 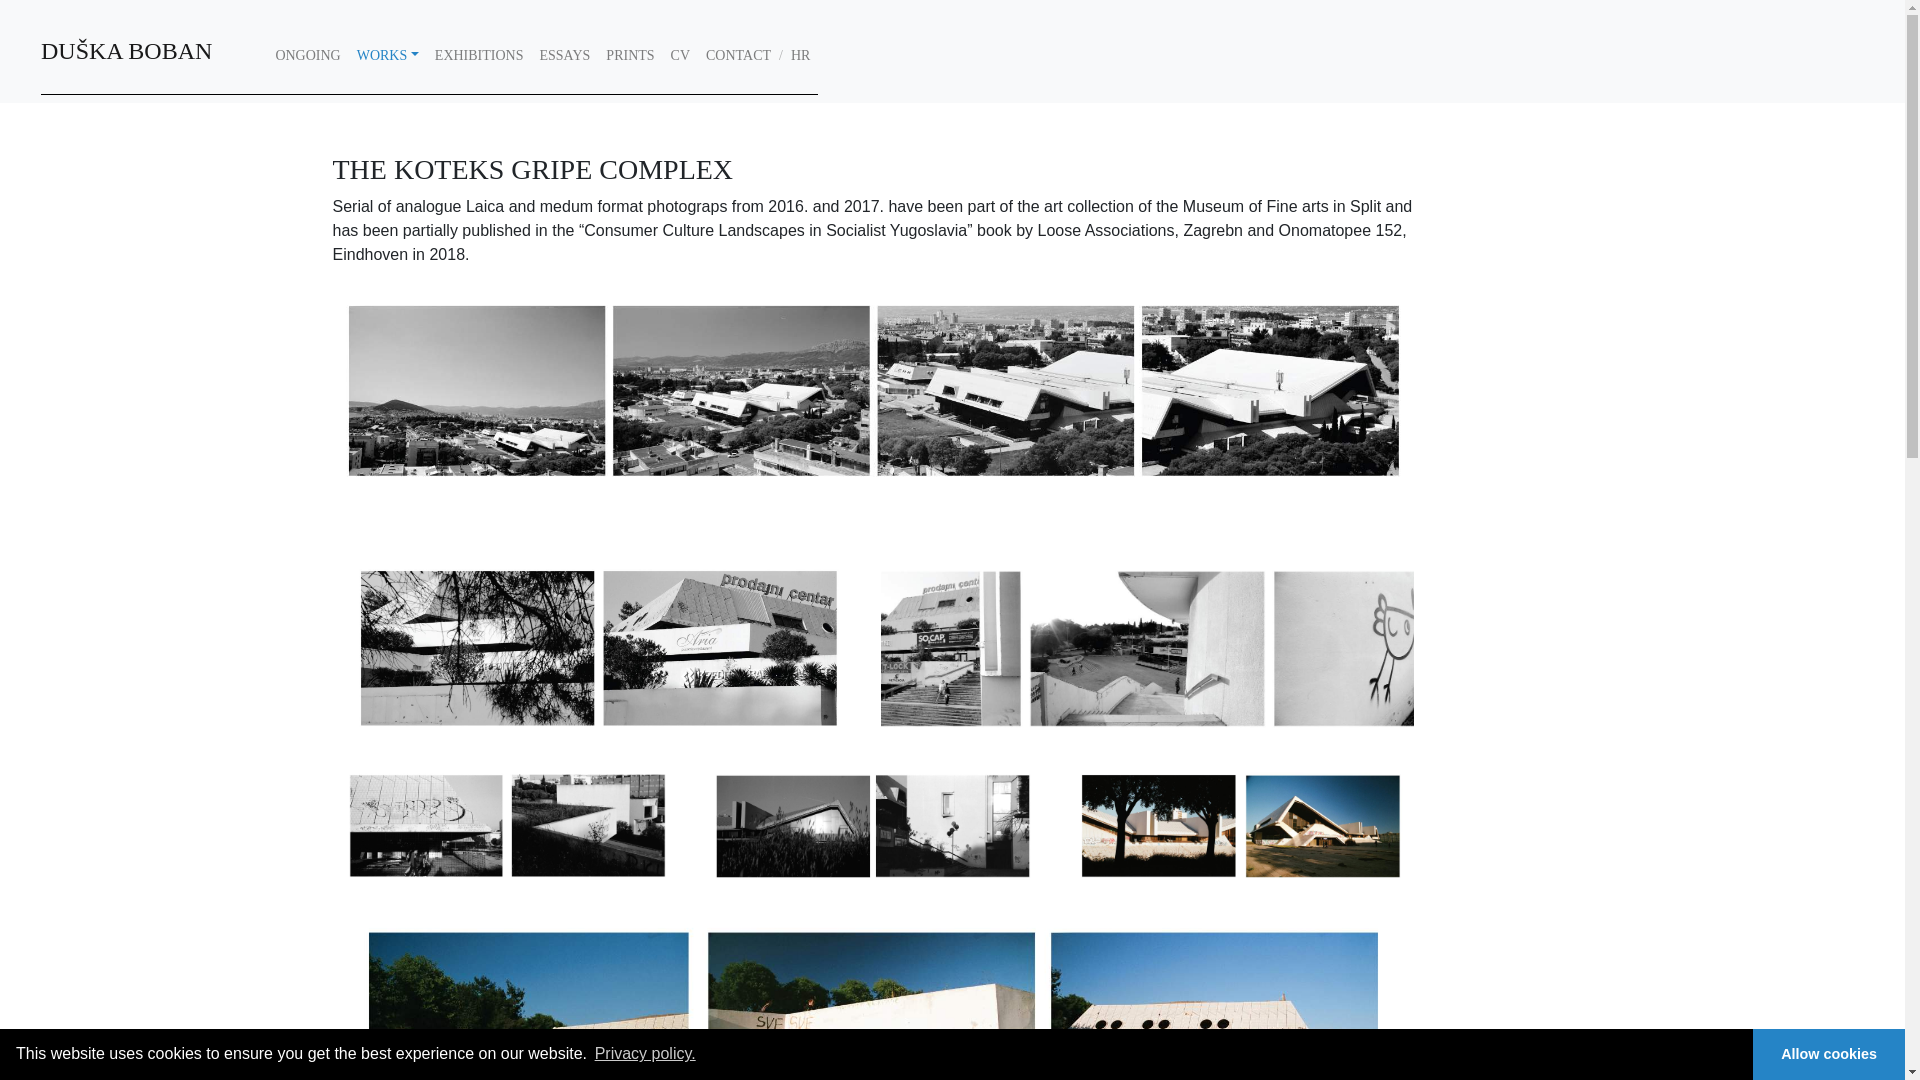 I want to click on ESSAYS, so click(x=564, y=54).